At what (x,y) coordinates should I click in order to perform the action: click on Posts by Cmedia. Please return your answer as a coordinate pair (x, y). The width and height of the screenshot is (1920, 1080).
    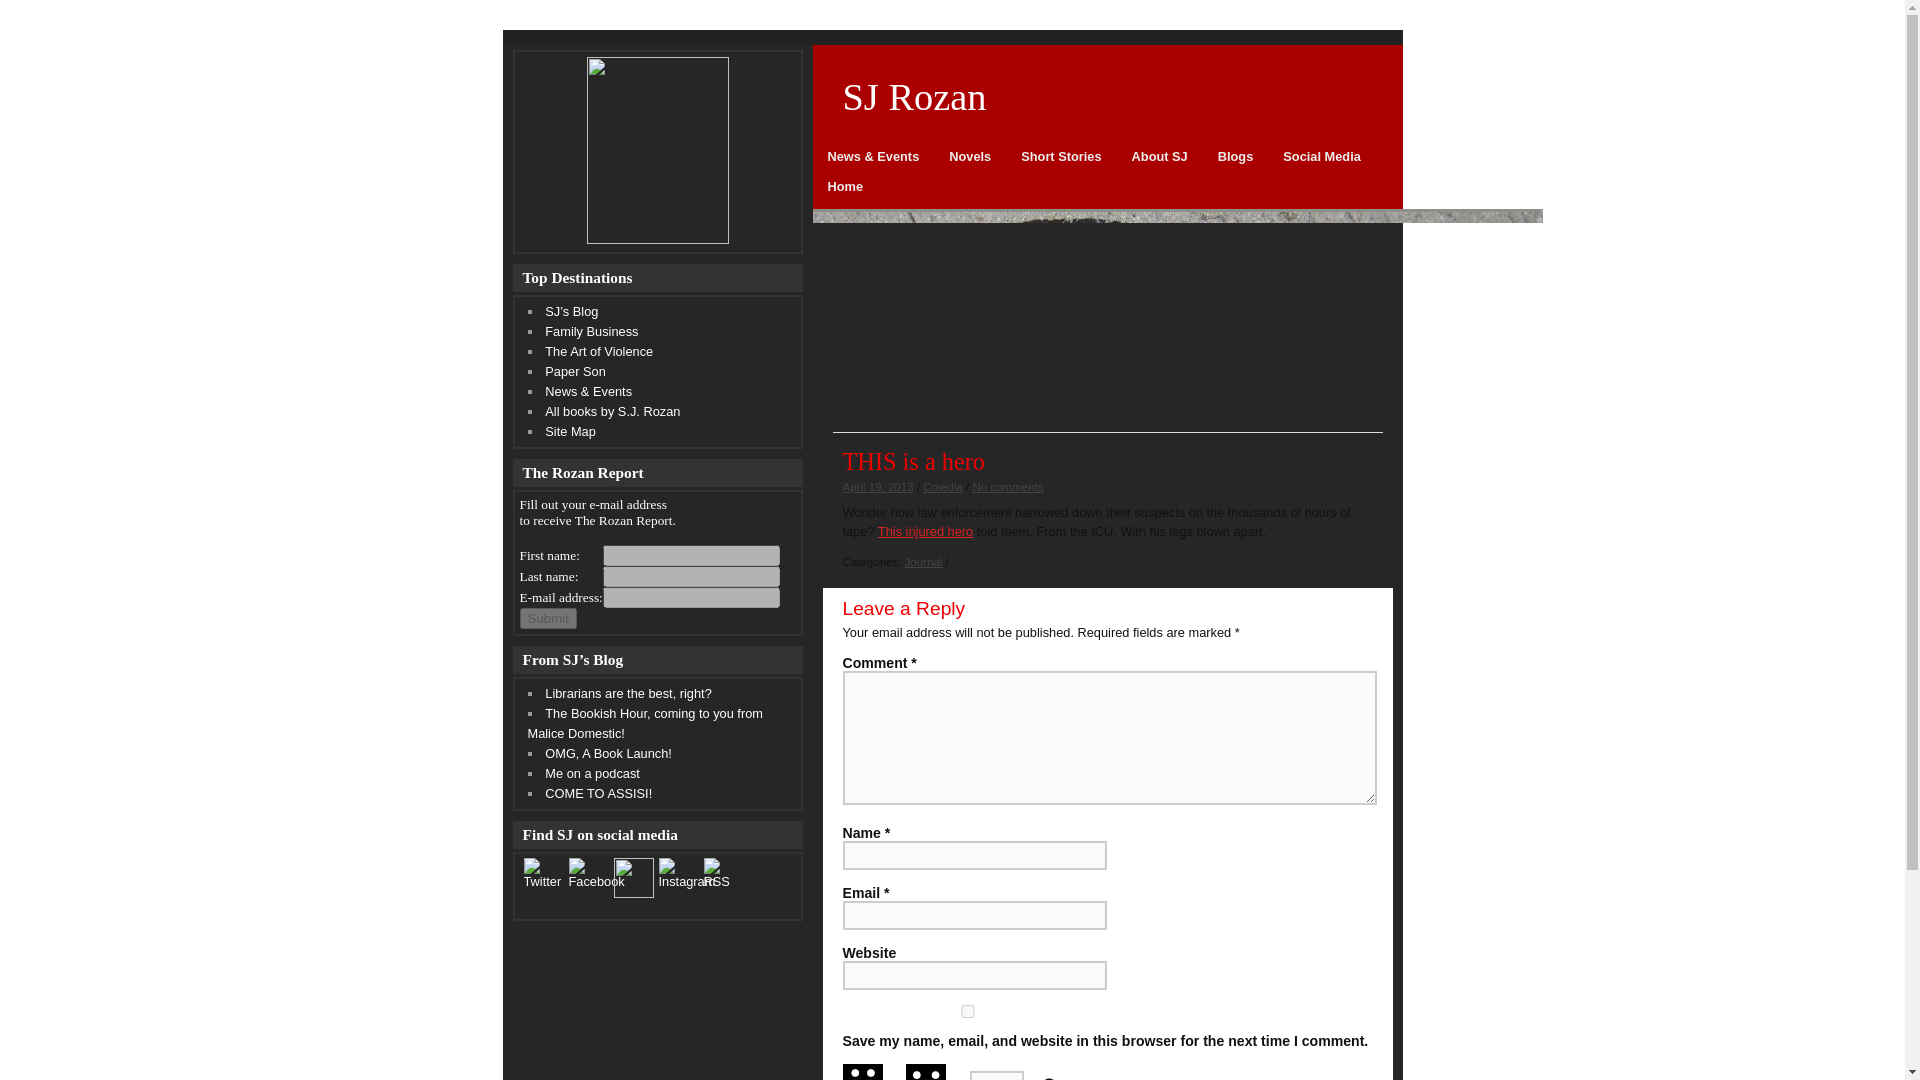
    Looking at the image, I should click on (943, 486).